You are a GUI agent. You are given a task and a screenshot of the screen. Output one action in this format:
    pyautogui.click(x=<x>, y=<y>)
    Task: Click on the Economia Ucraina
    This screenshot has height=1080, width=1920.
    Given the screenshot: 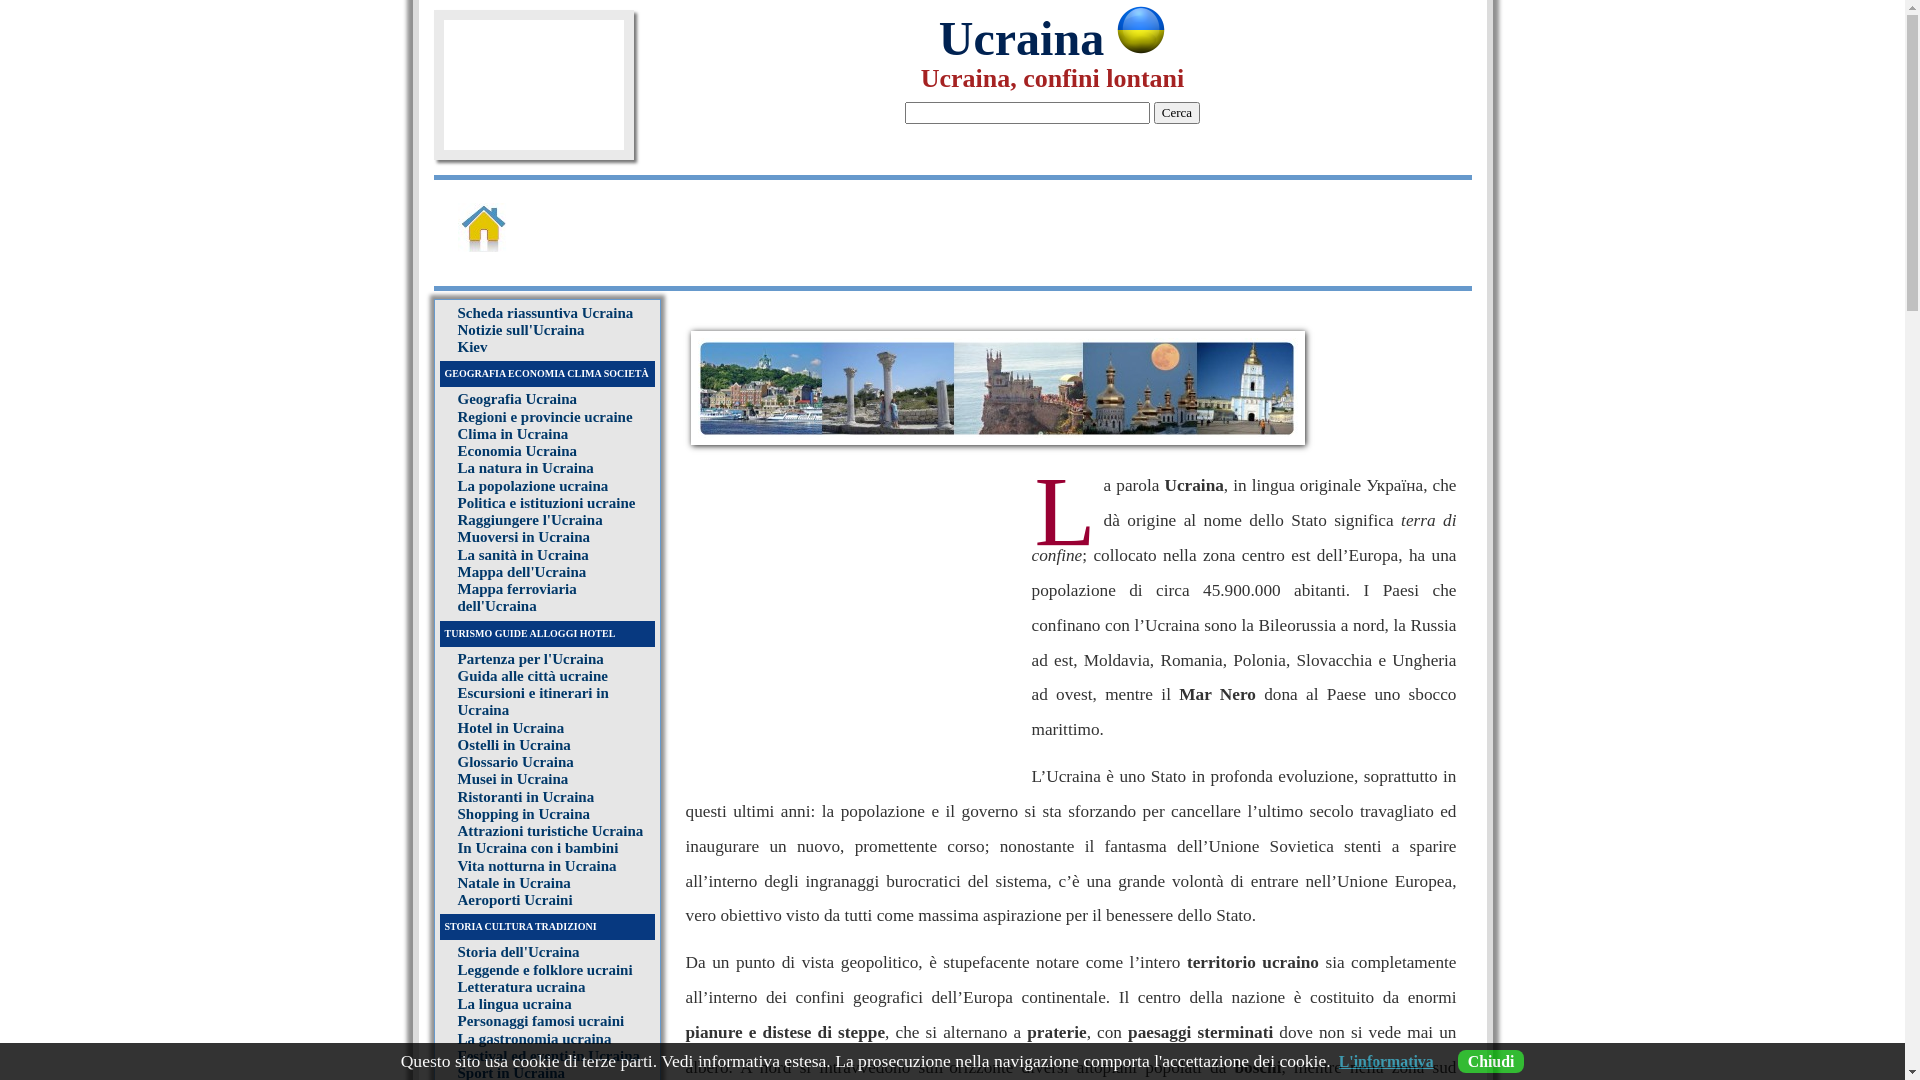 What is the action you would take?
    pyautogui.click(x=518, y=451)
    